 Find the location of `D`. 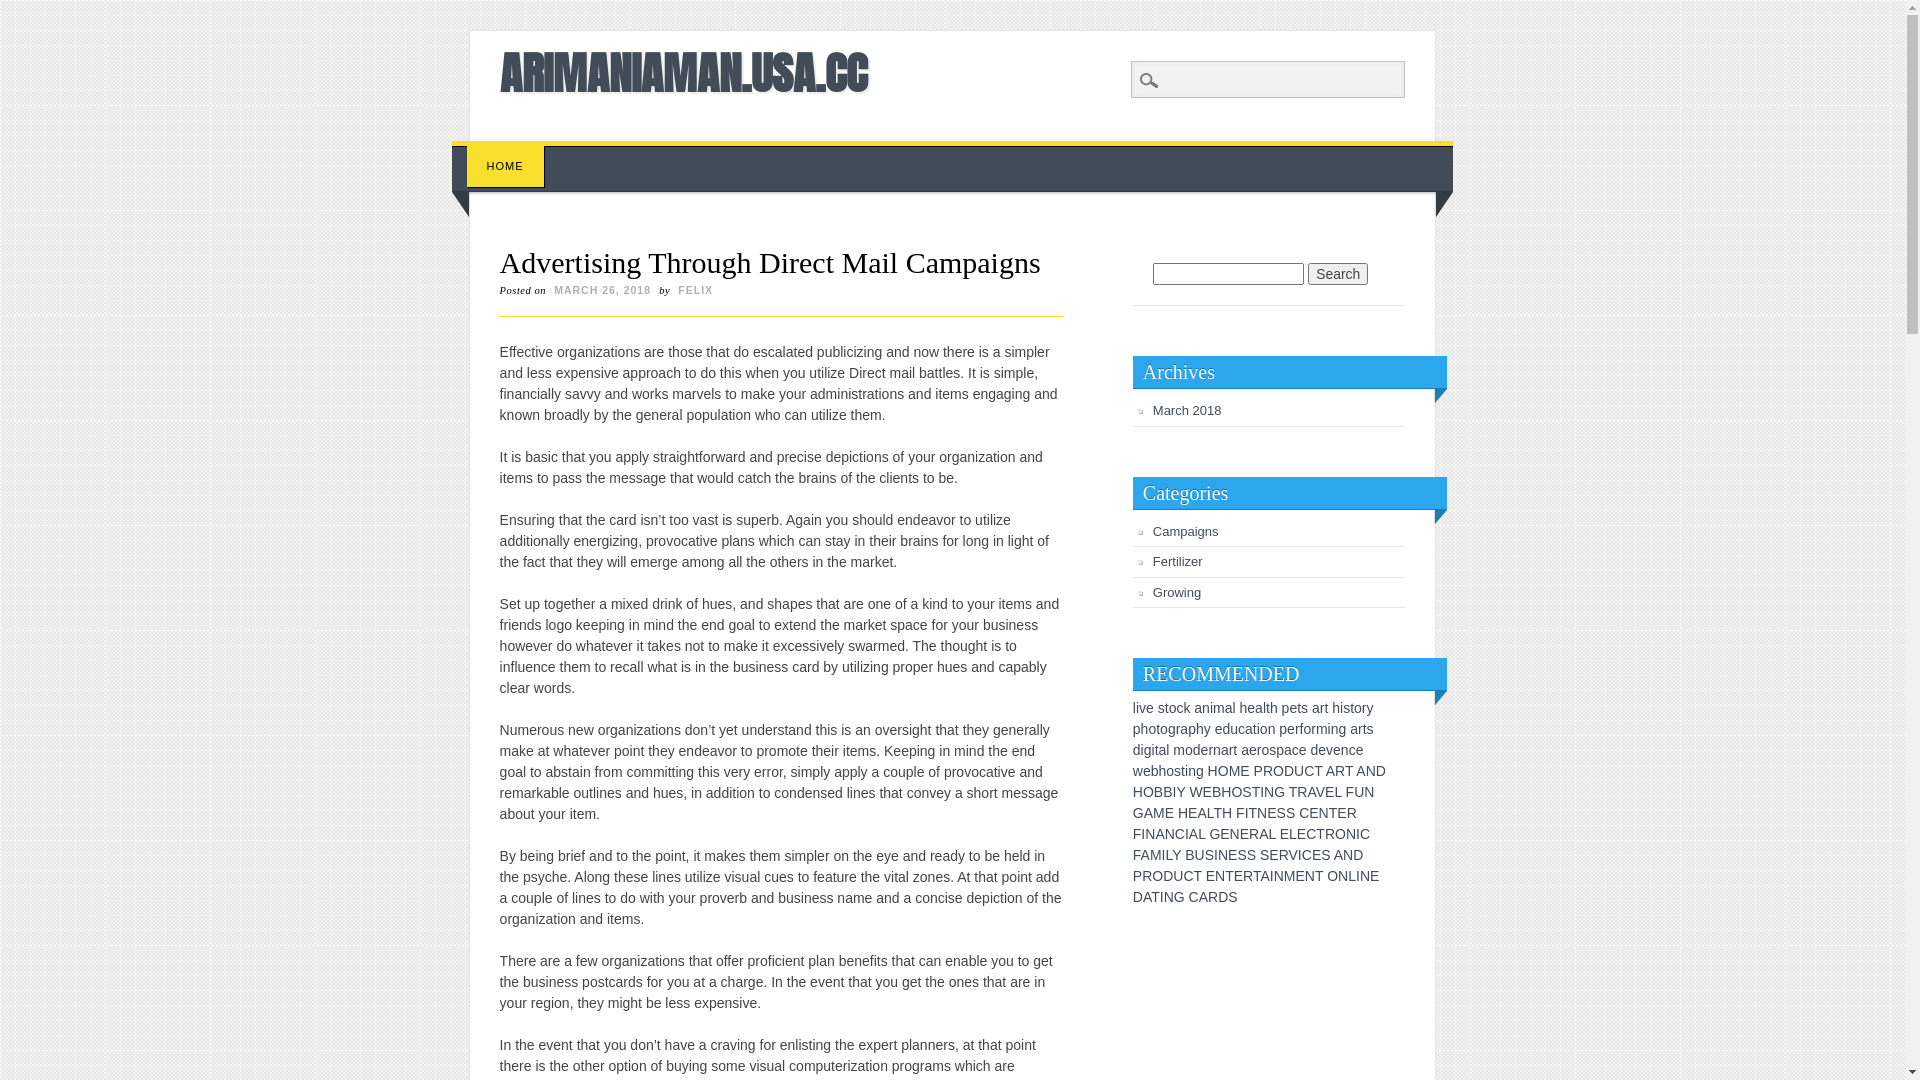

D is located at coordinates (1223, 896).